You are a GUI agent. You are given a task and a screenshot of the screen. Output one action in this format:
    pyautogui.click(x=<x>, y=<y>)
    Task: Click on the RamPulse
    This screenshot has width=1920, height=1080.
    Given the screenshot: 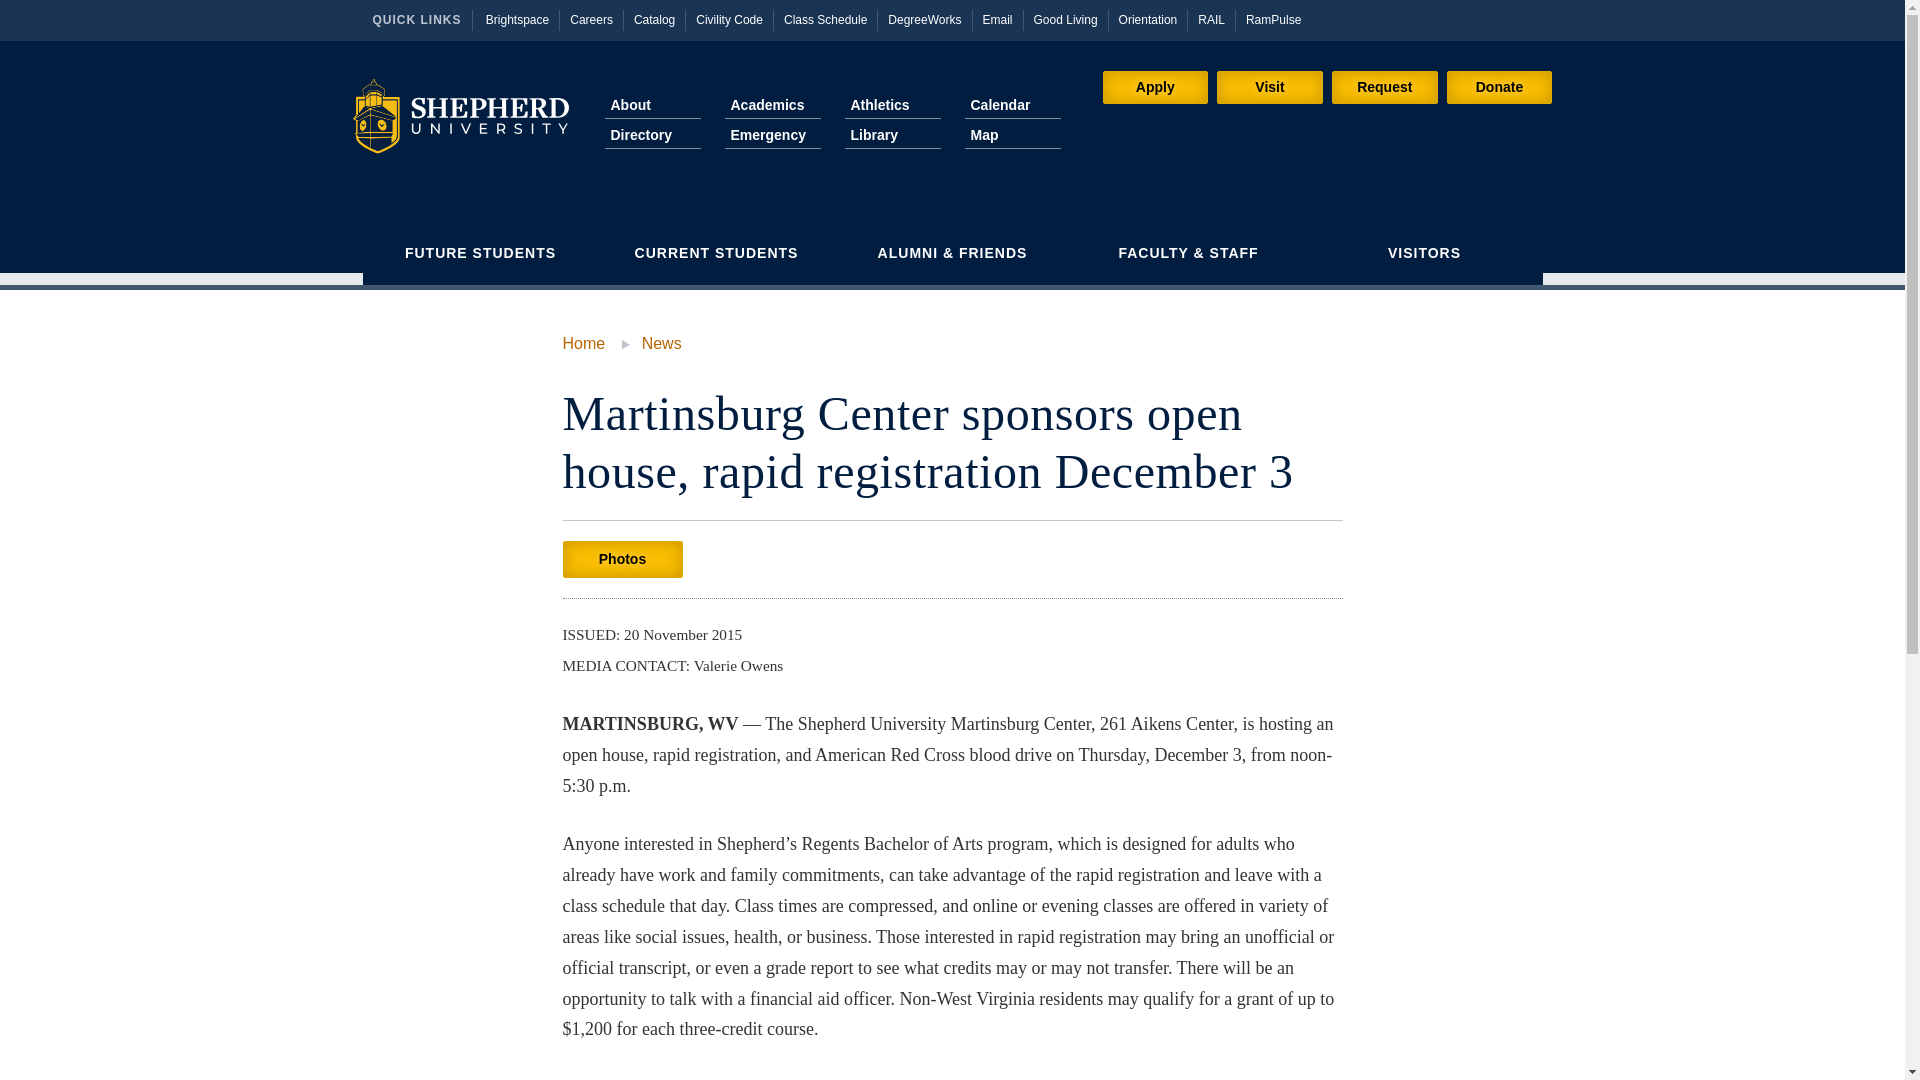 What is the action you would take?
    pyautogui.click(x=1274, y=20)
    